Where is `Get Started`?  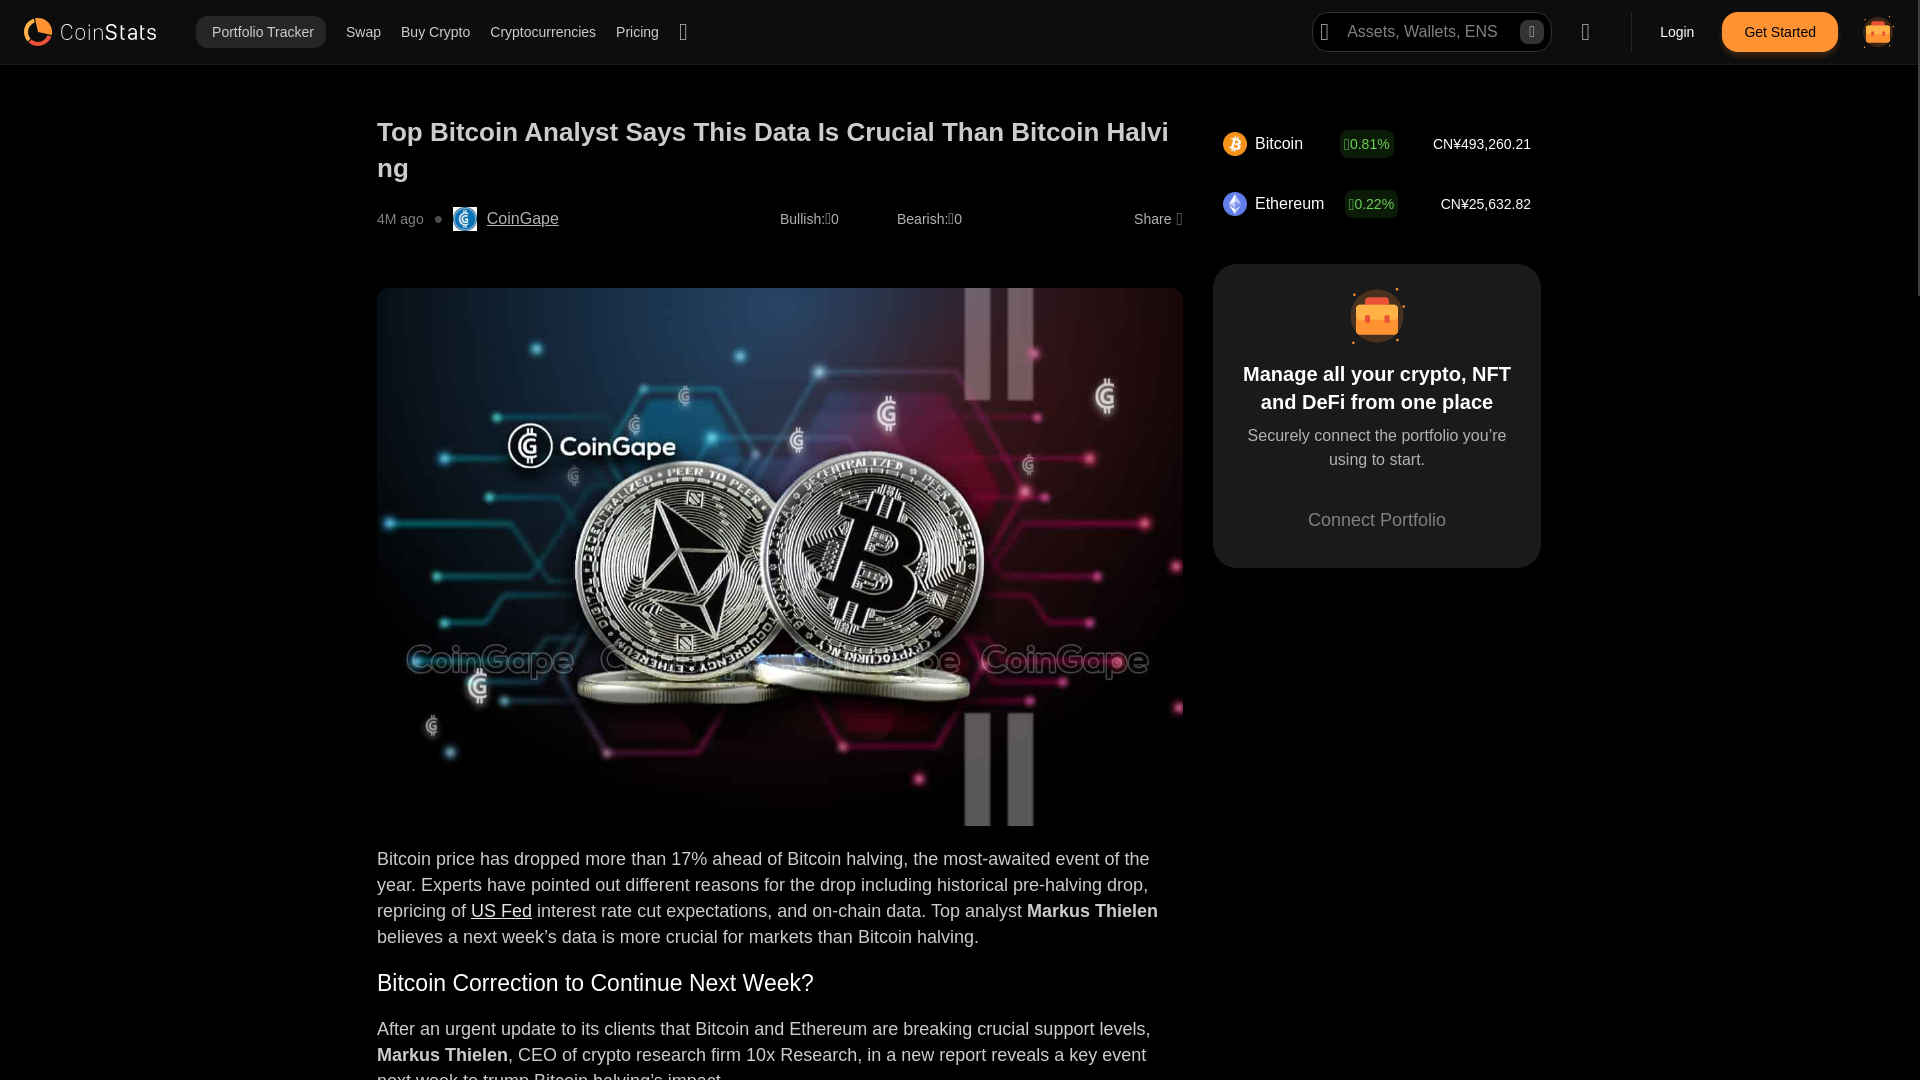 Get Started is located at coordinates (1780, 31).